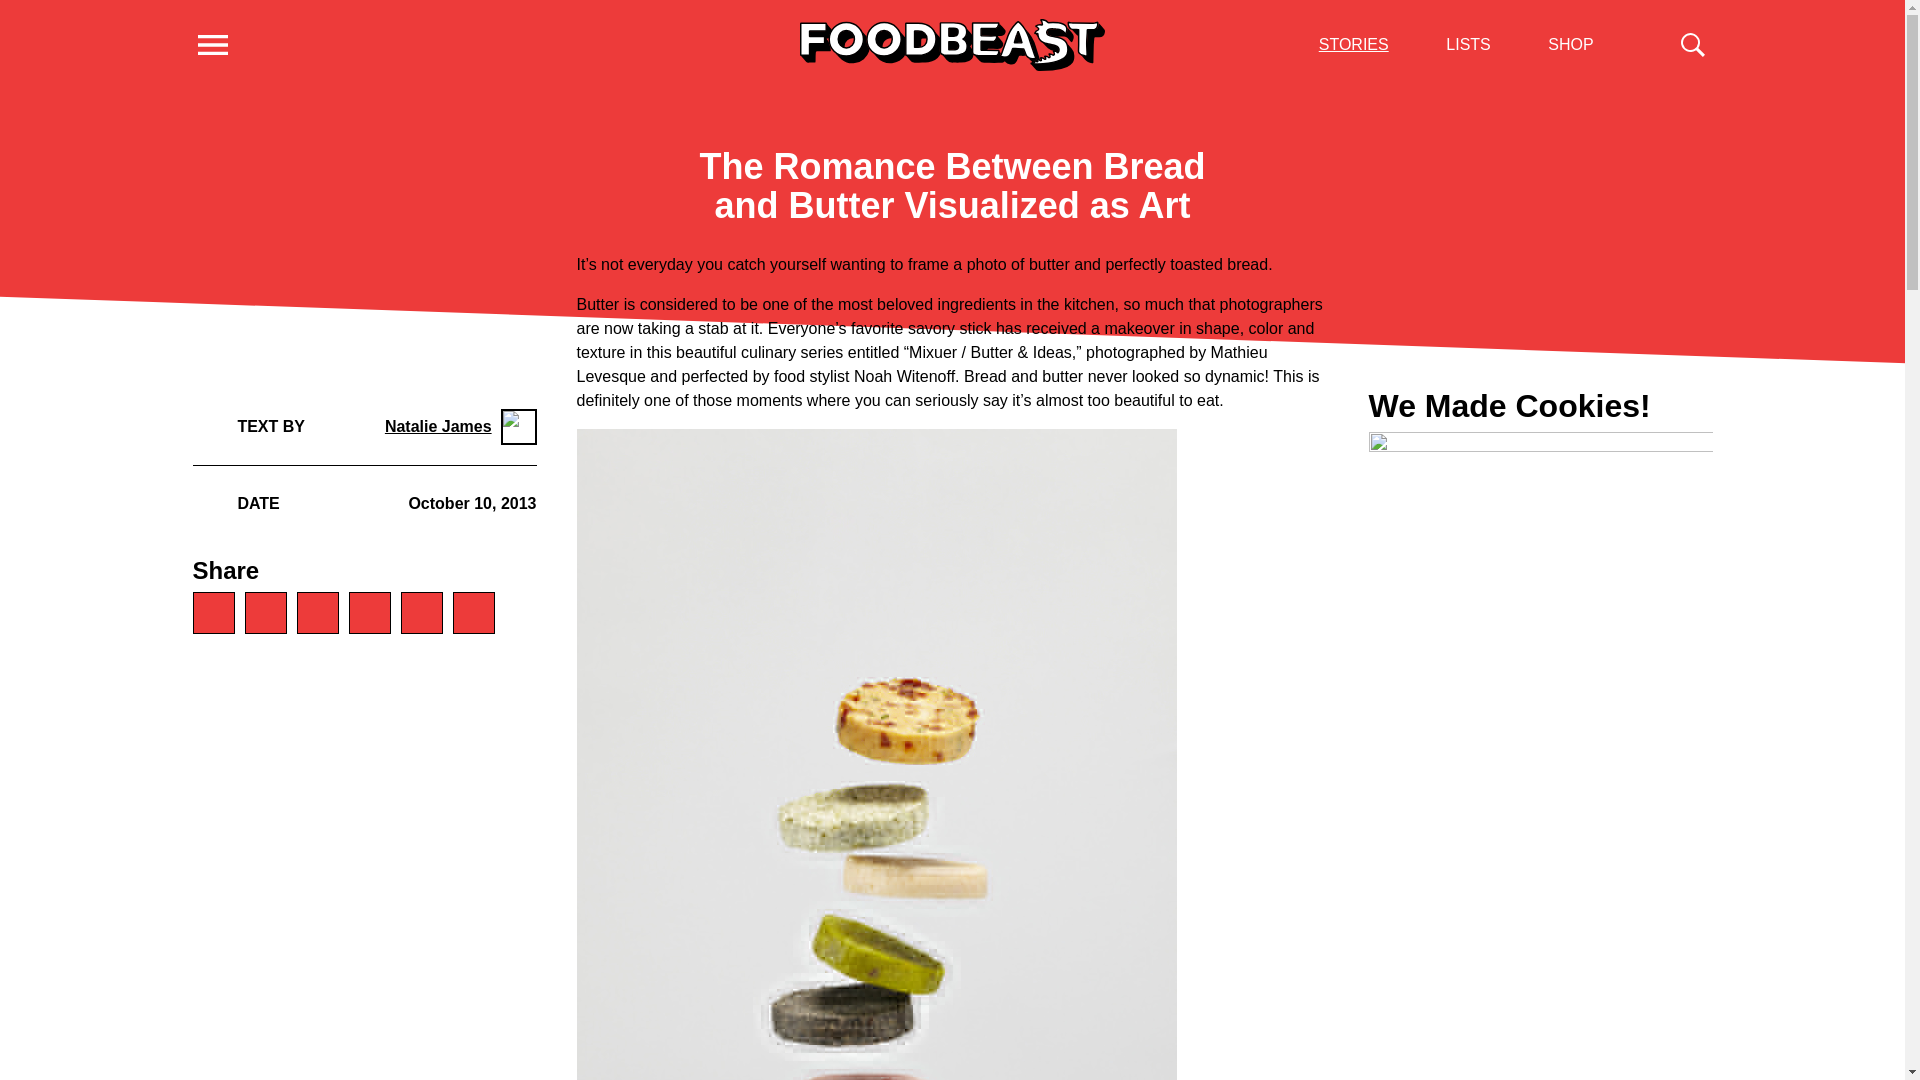  What do you see at coordinates (1570, 44) in the screenshot?
I see `SHOP` at bounding box center [1570, 44].